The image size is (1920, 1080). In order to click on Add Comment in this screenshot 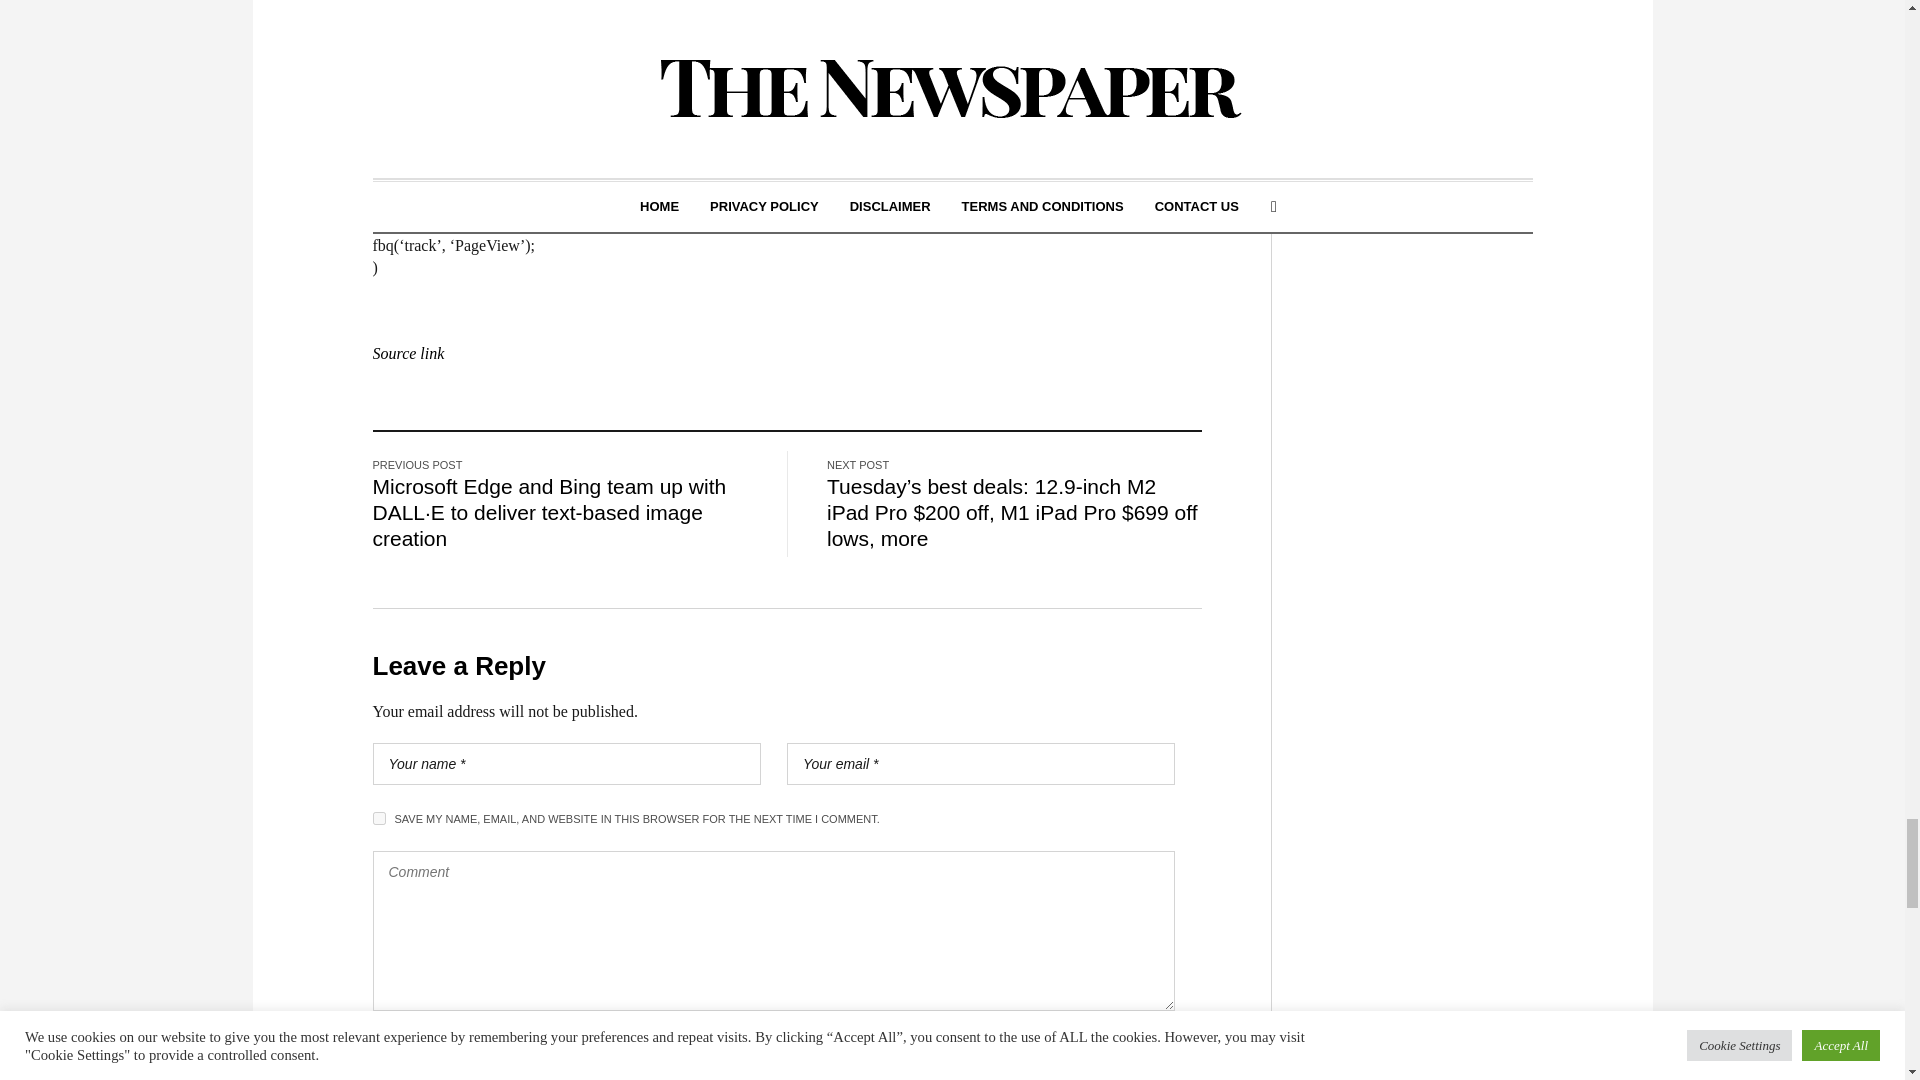, I will do `click(454, 1059)`.